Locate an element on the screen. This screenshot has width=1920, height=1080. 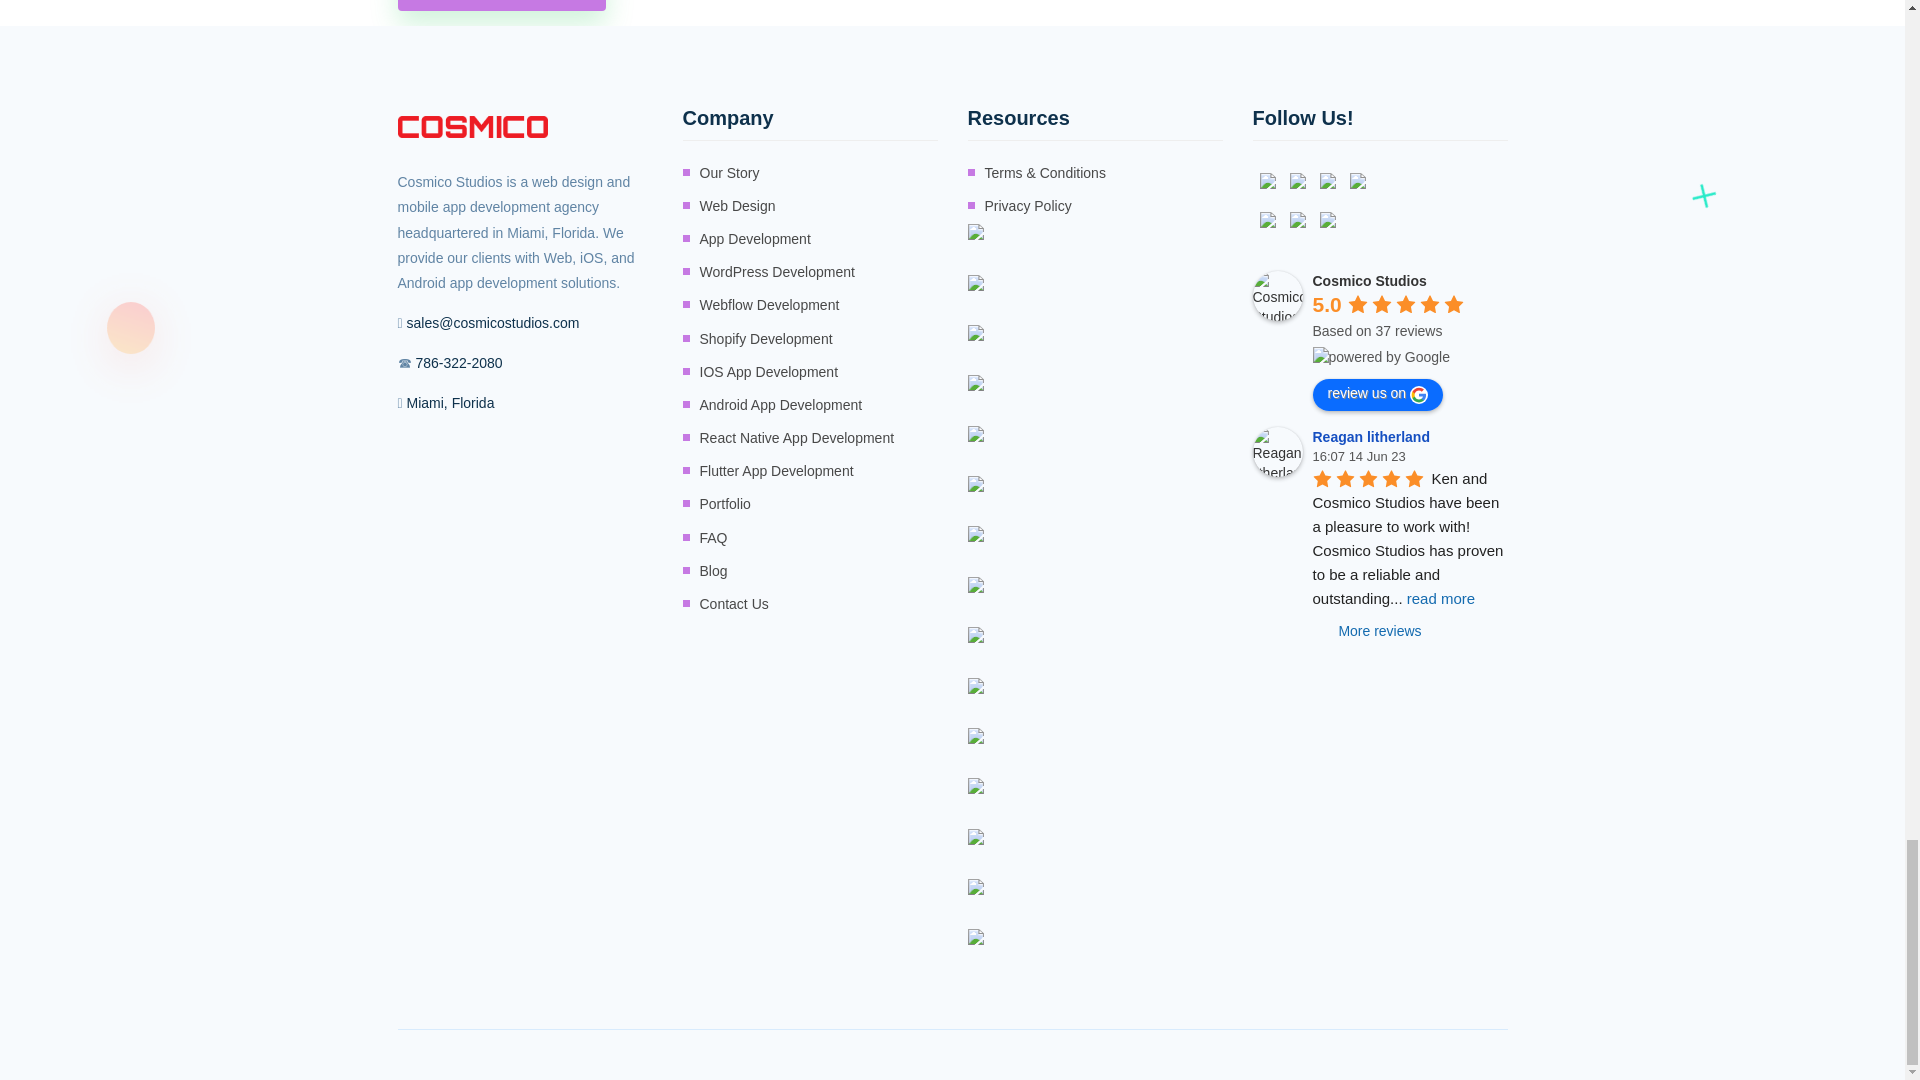
Portfolio is located at coordinates (725, 504).